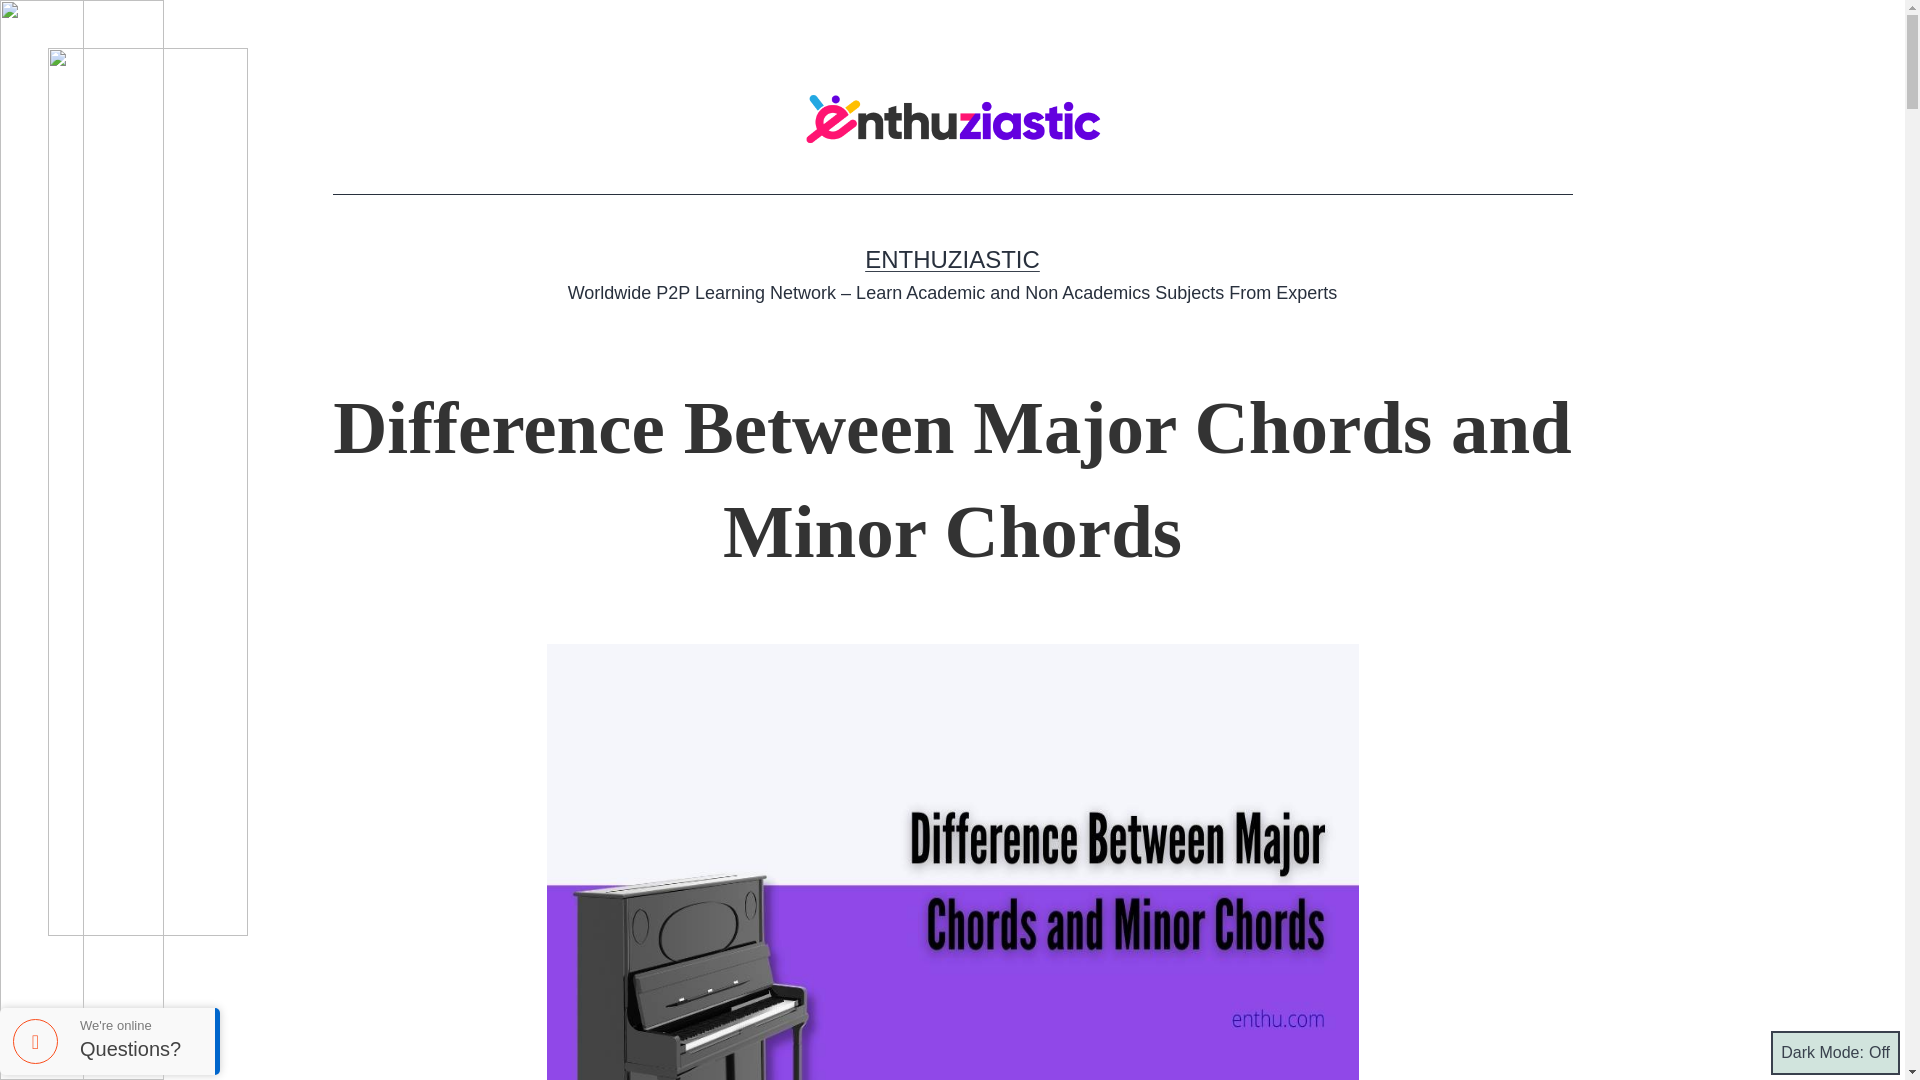 The height and width of the screenshot is (1080, 1920). What do you see at coordinates (140, 1048) in the screenshot?
I see `Questions?` at bounding box center [140, 1048].